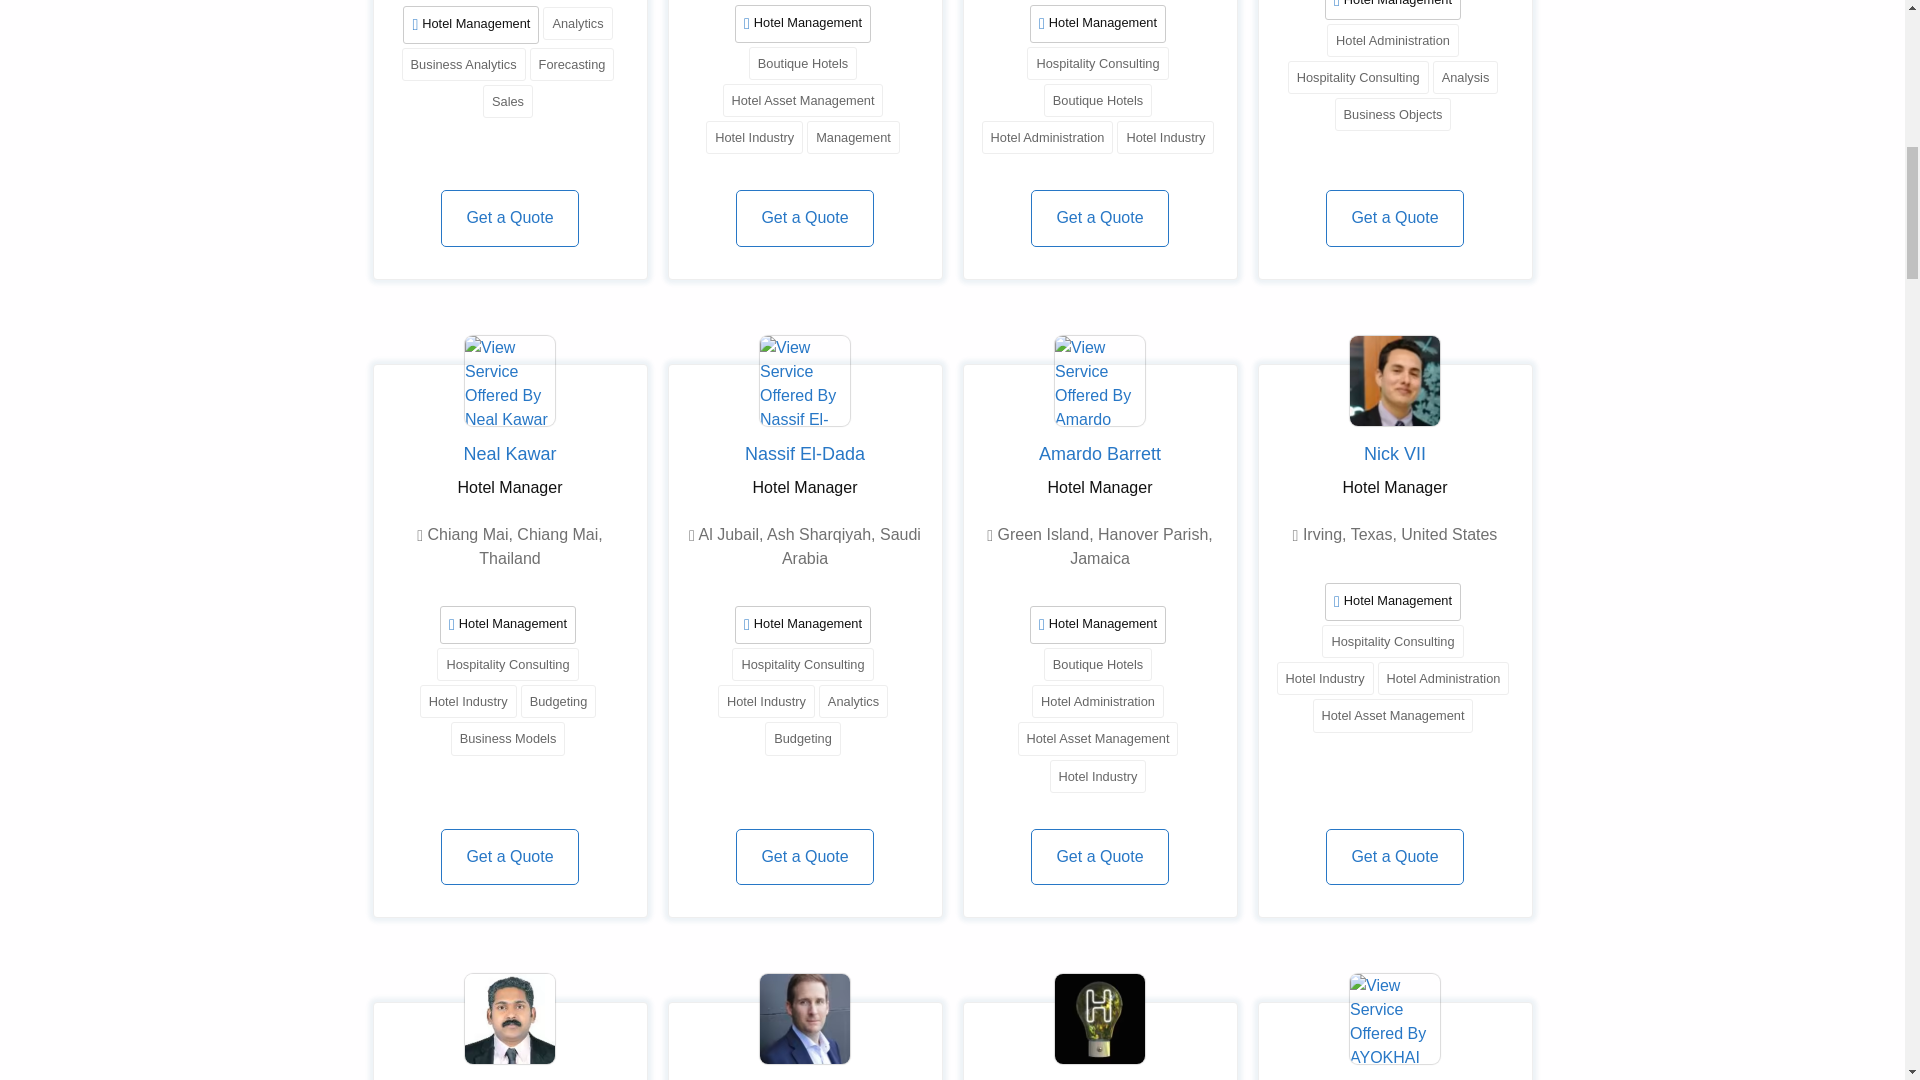 The height and width of the screenshot is (1080, 1920). Describe the element at coordinates (1394, 380) in the screenshot. I see `View Service Offered By Nick VII ` at that location.